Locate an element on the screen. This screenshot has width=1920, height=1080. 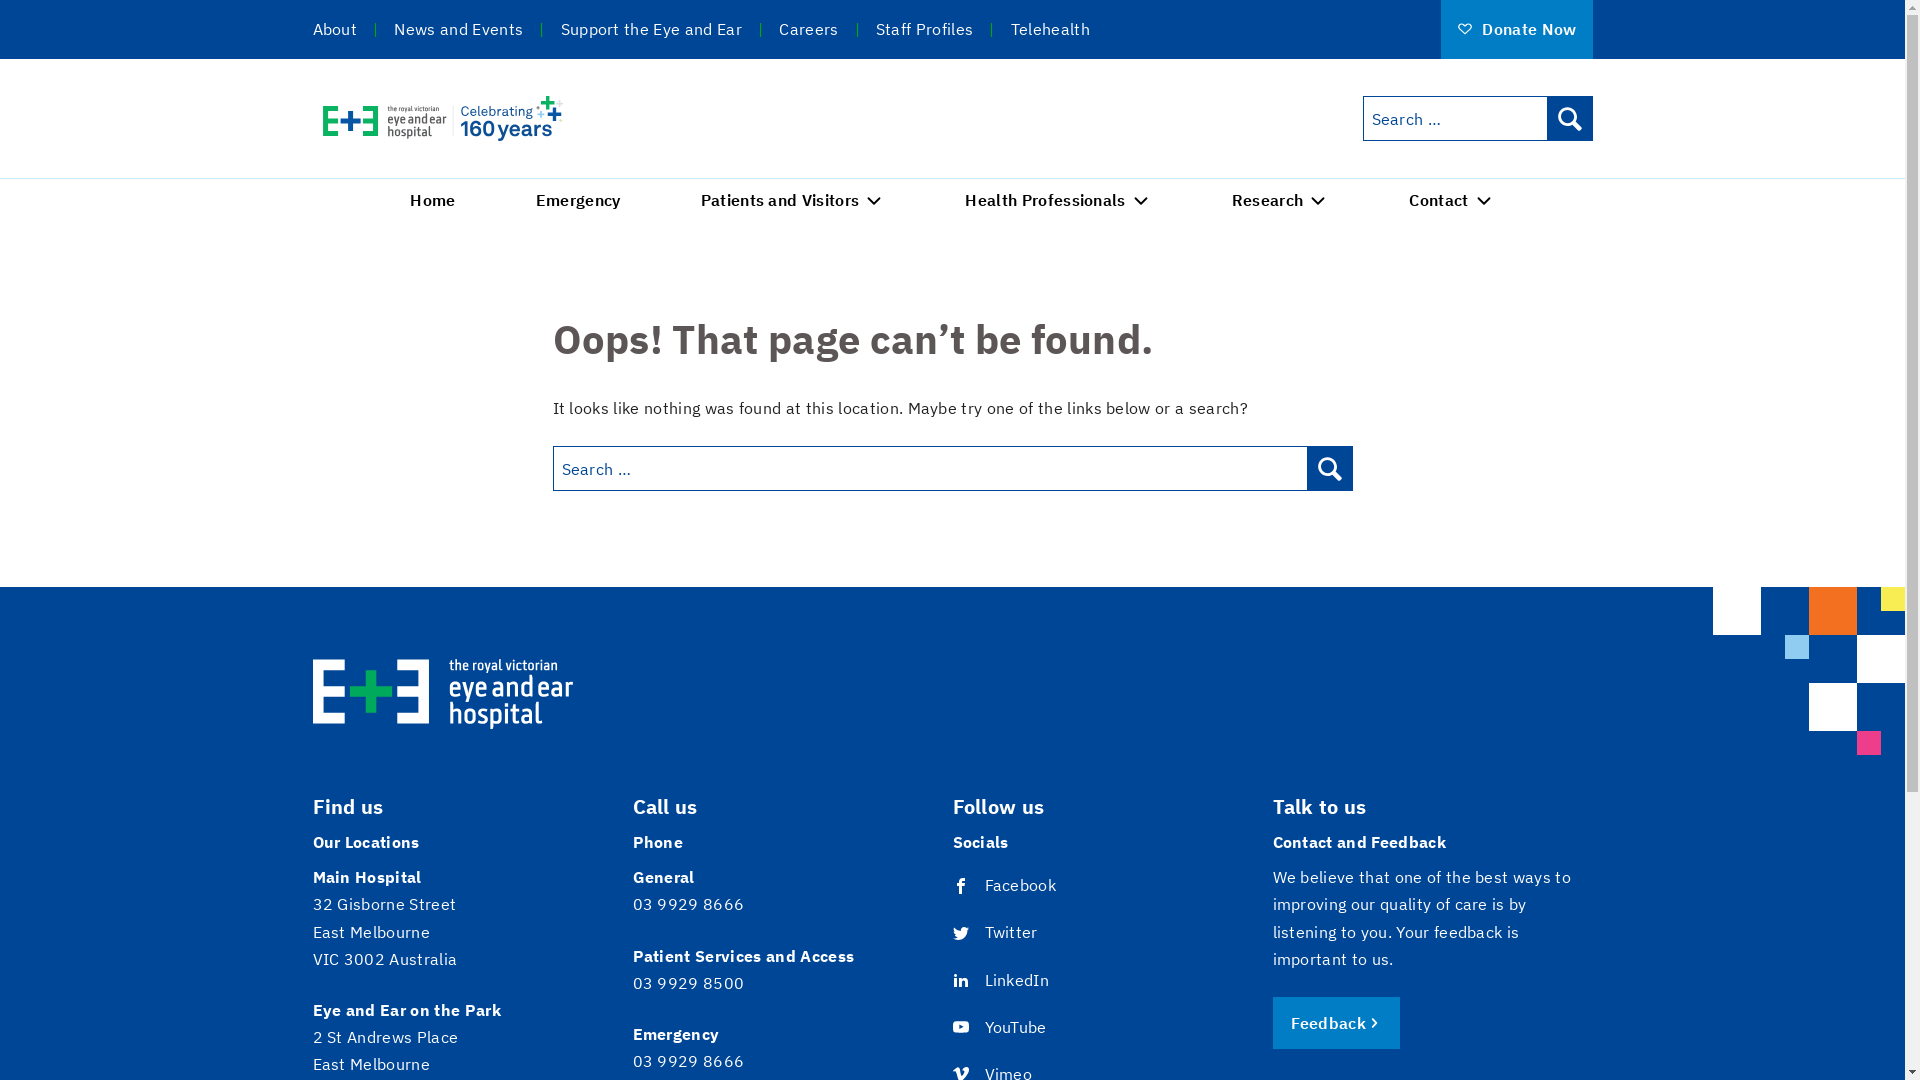
Contact is located at coordinates (1452, 201).